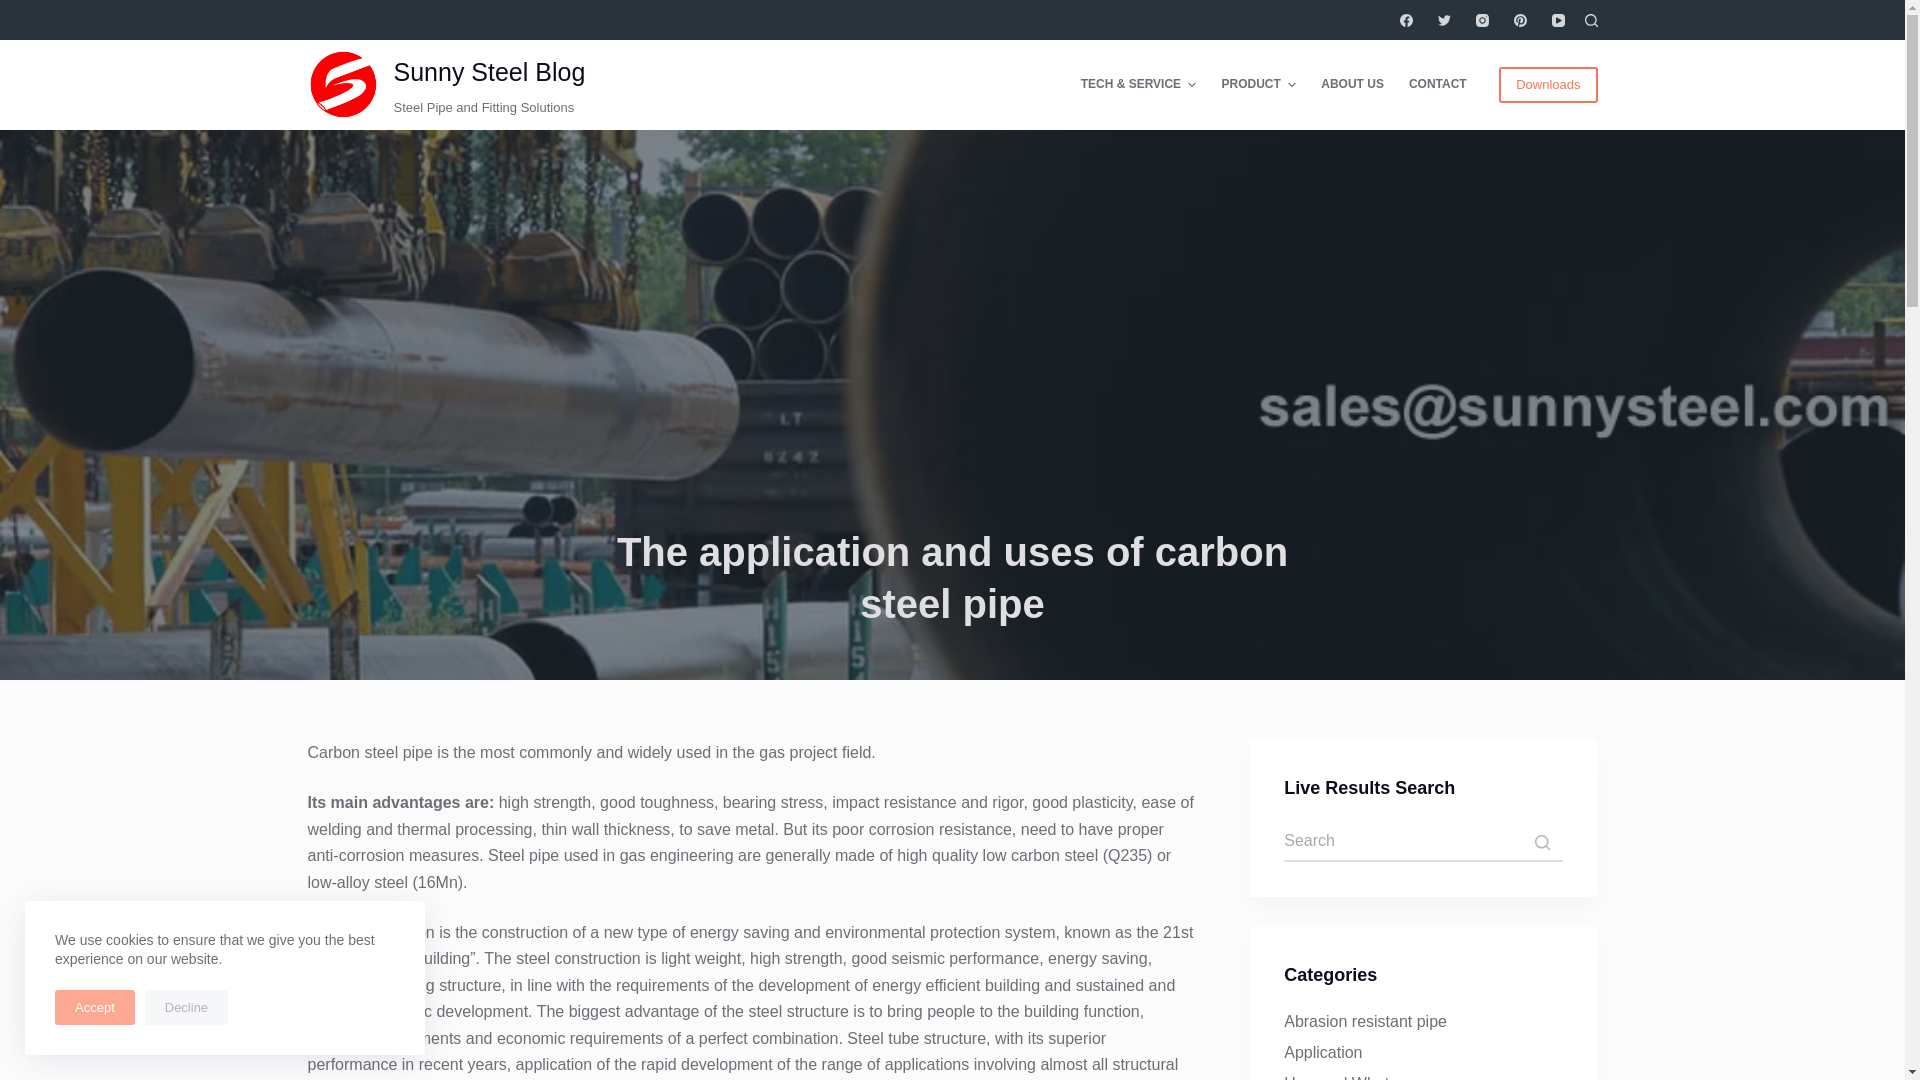  Describe the element at coordinates (952, 577) in the screenshot. I see `The application and uses of carbon steel pipe` at that location.